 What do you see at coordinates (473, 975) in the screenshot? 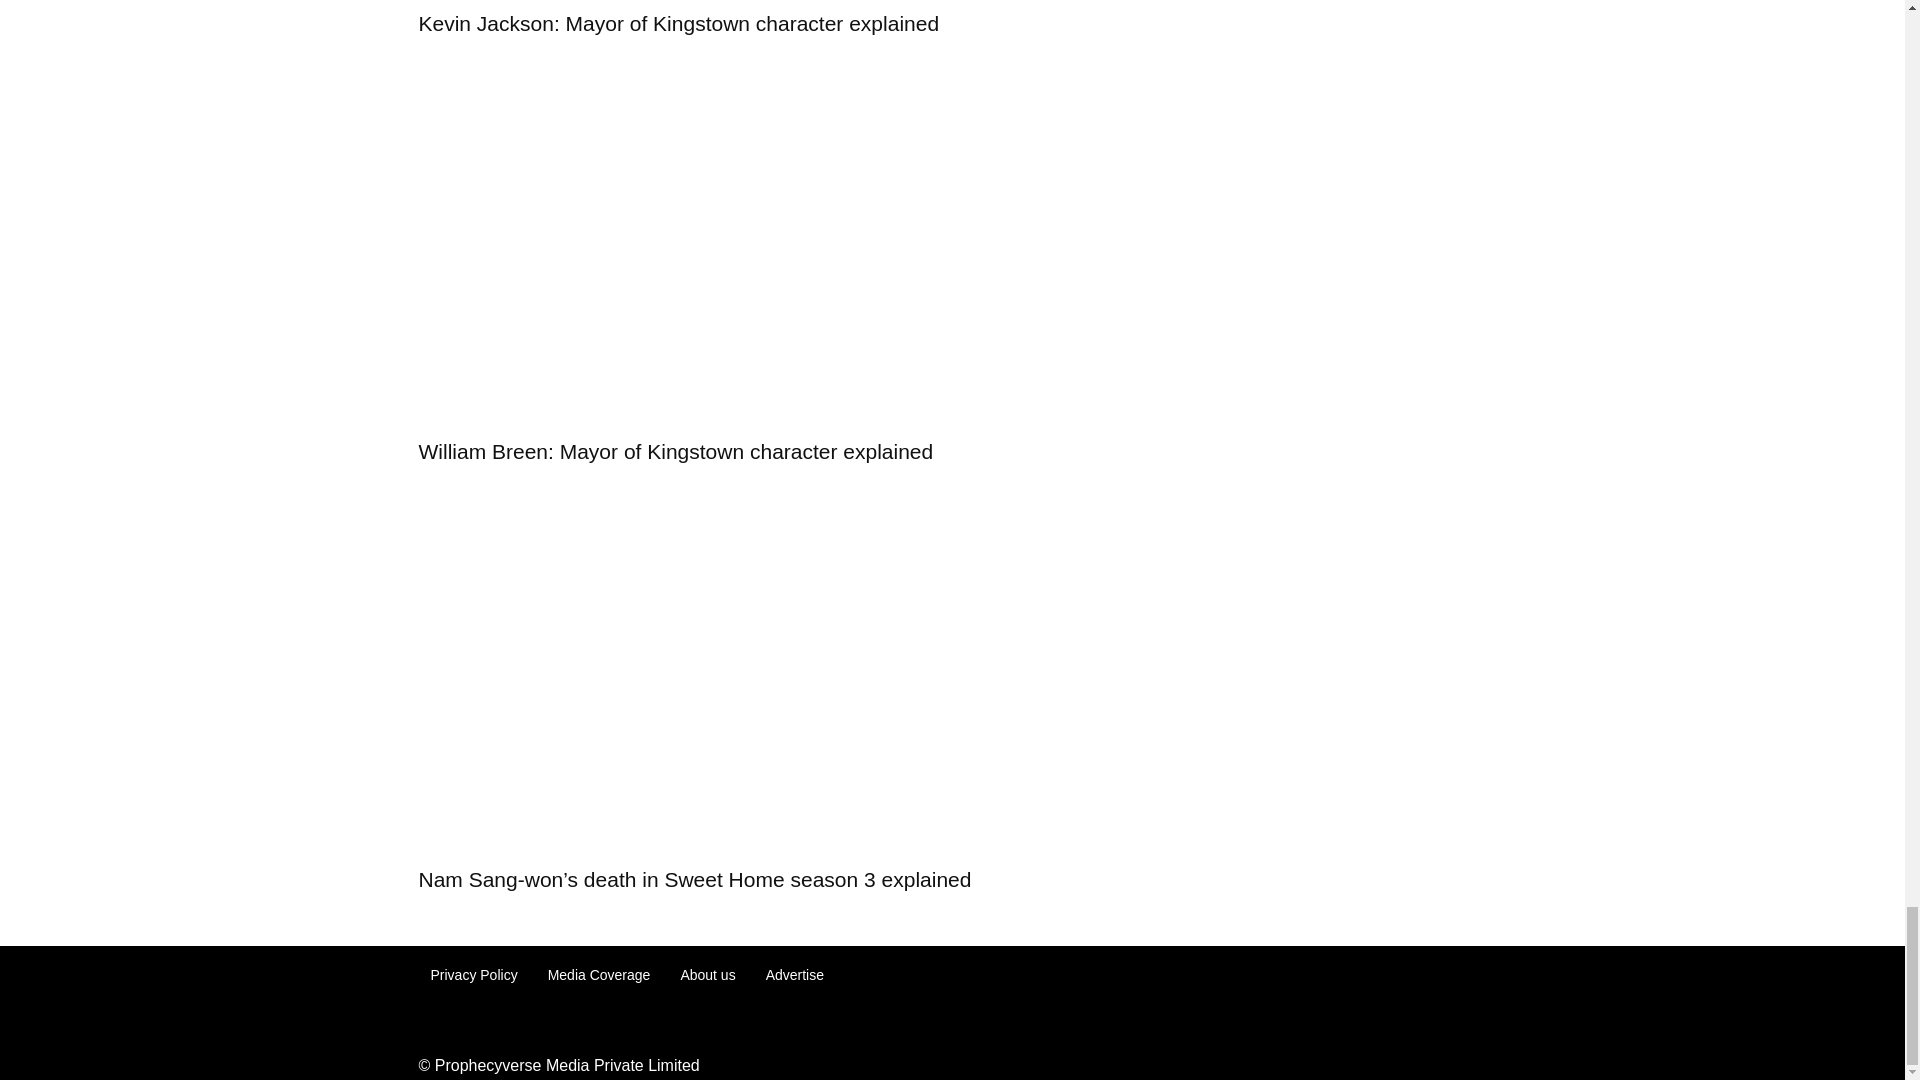
I see `Privacy Policy` at bounding box center [473, 975].